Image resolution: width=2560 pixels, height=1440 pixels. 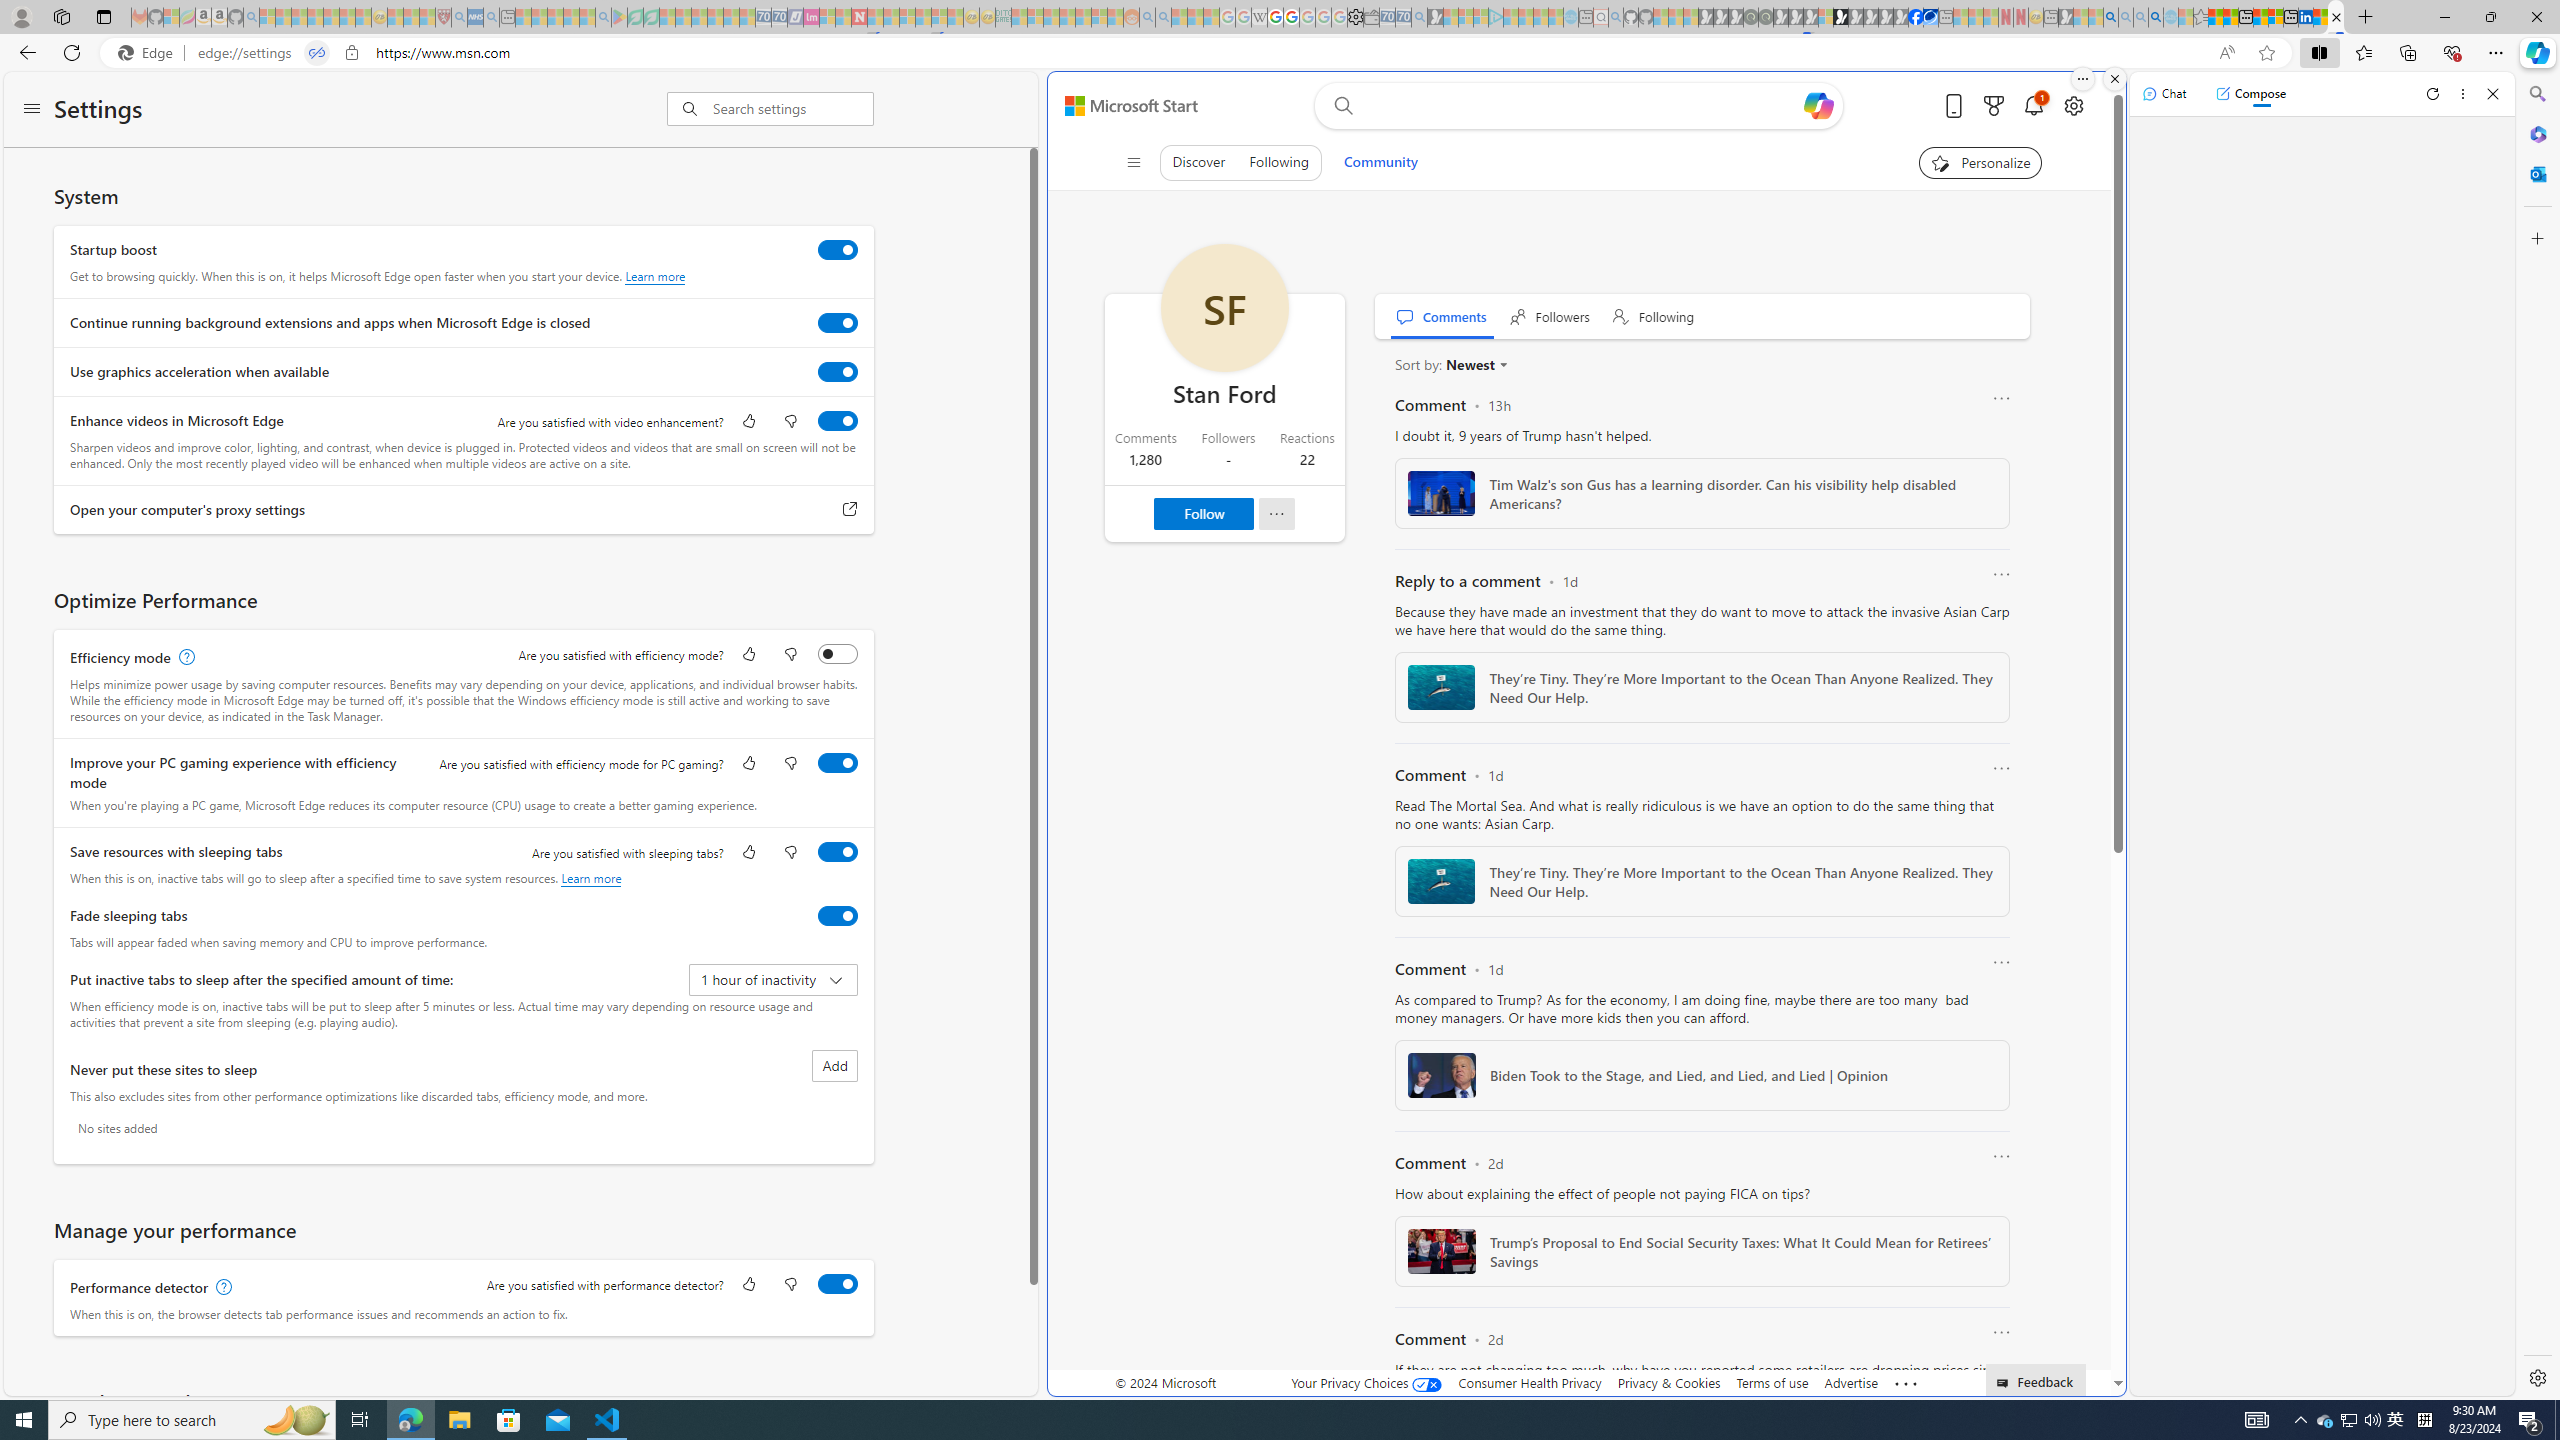 I want to click on Efficiency mode, so click(x=838, y=653).